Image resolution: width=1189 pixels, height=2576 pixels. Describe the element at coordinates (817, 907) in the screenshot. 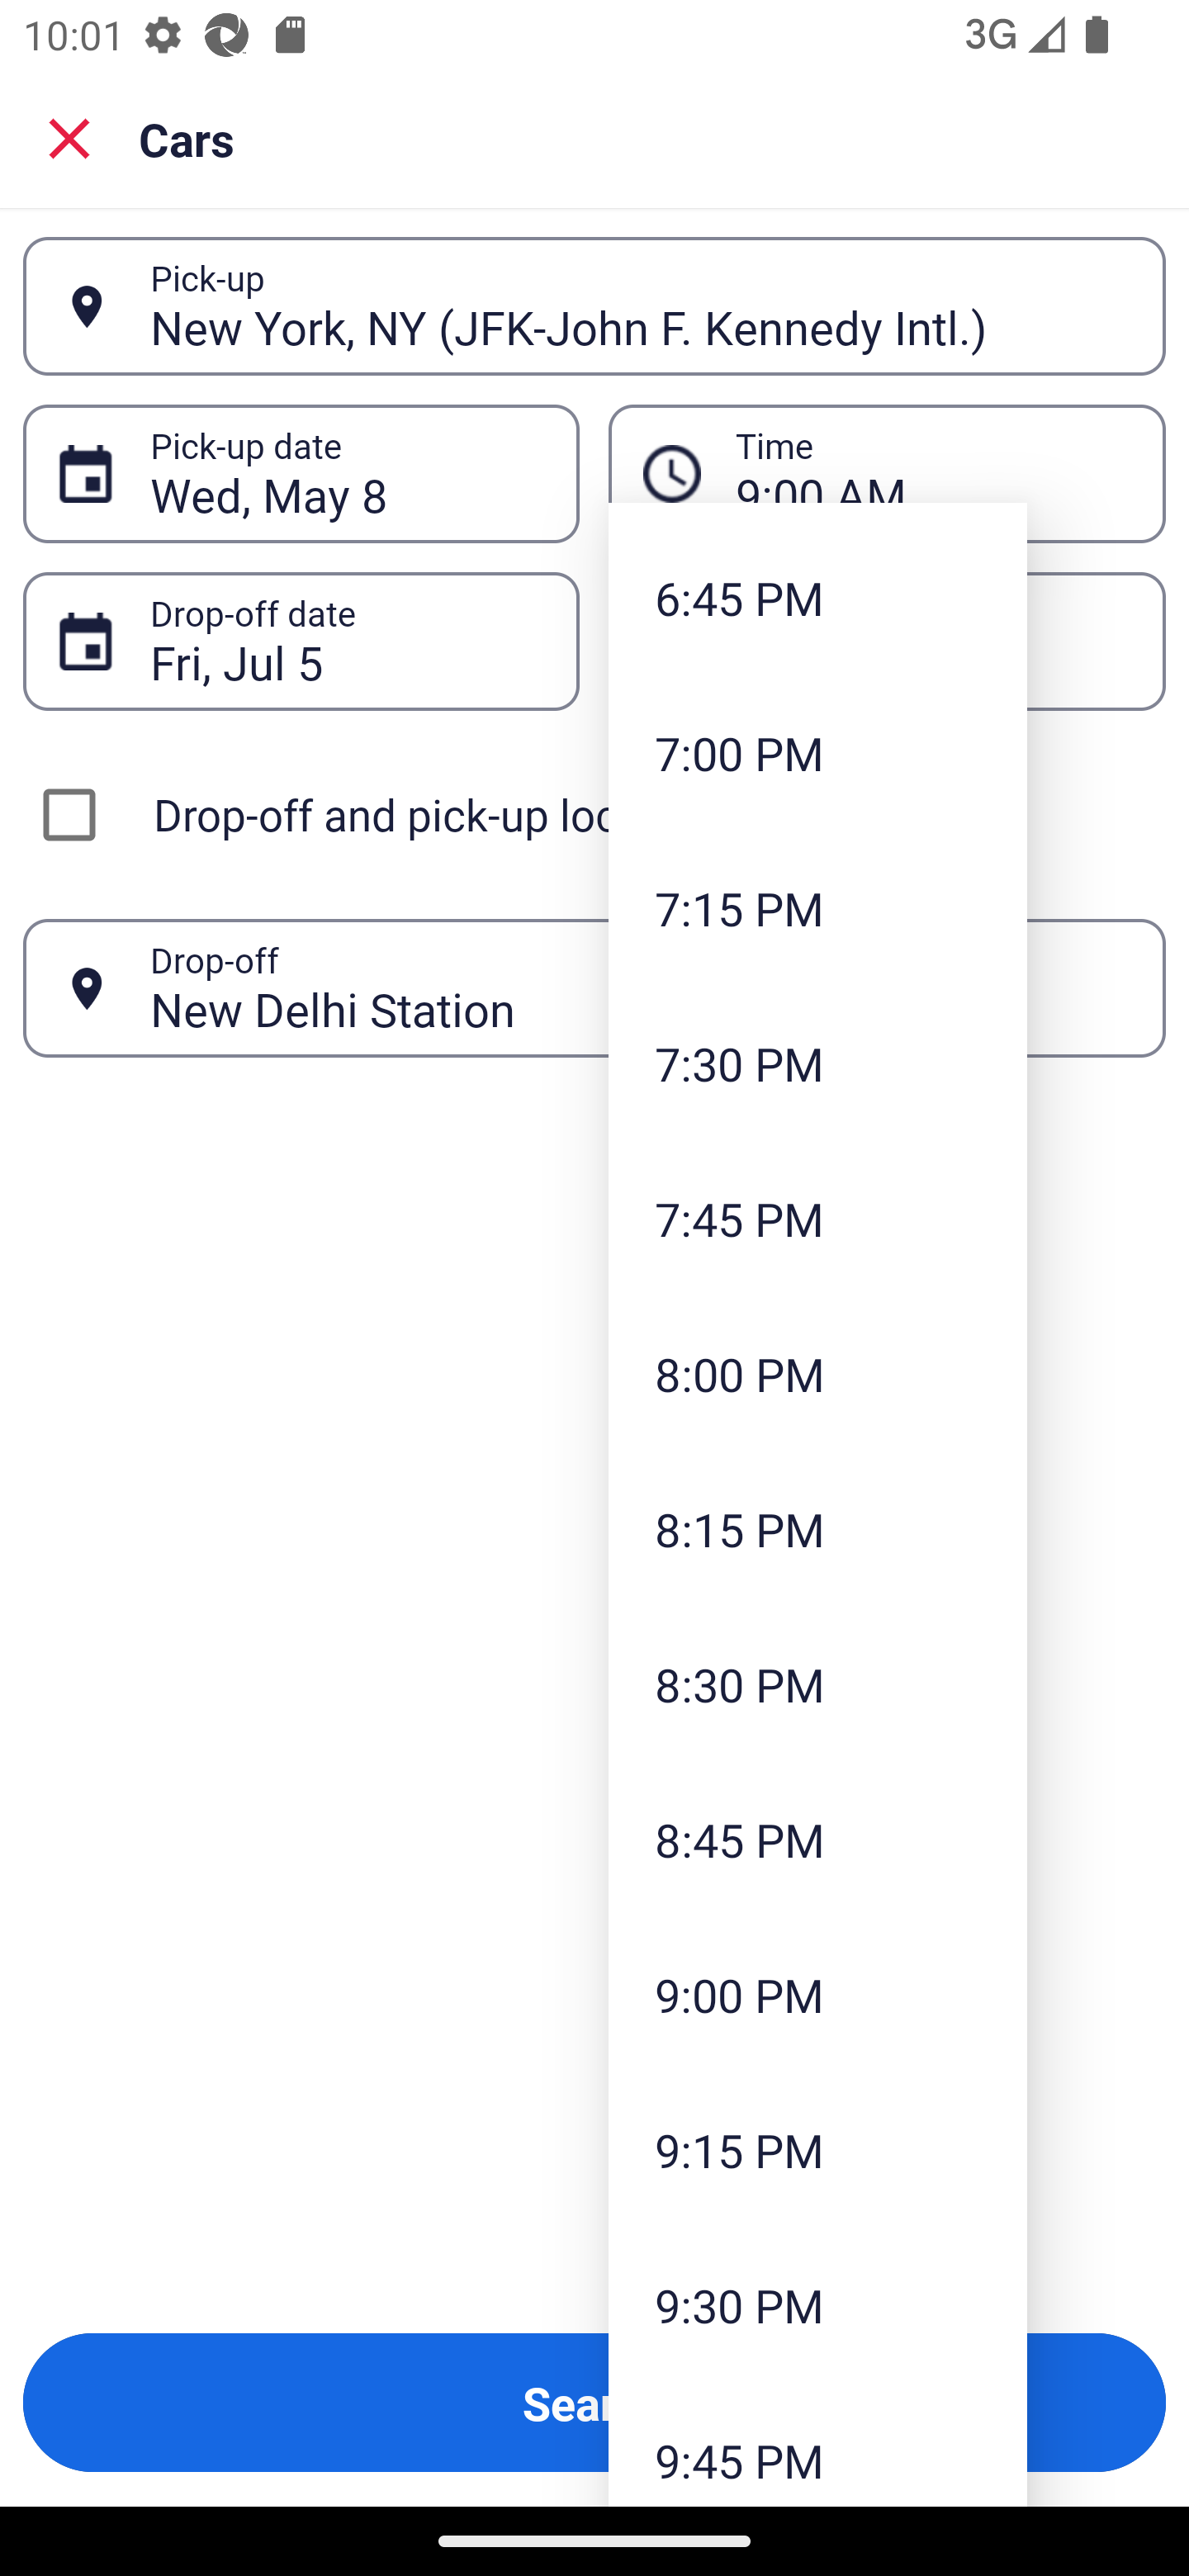

I see `7:15 PM` at that location.